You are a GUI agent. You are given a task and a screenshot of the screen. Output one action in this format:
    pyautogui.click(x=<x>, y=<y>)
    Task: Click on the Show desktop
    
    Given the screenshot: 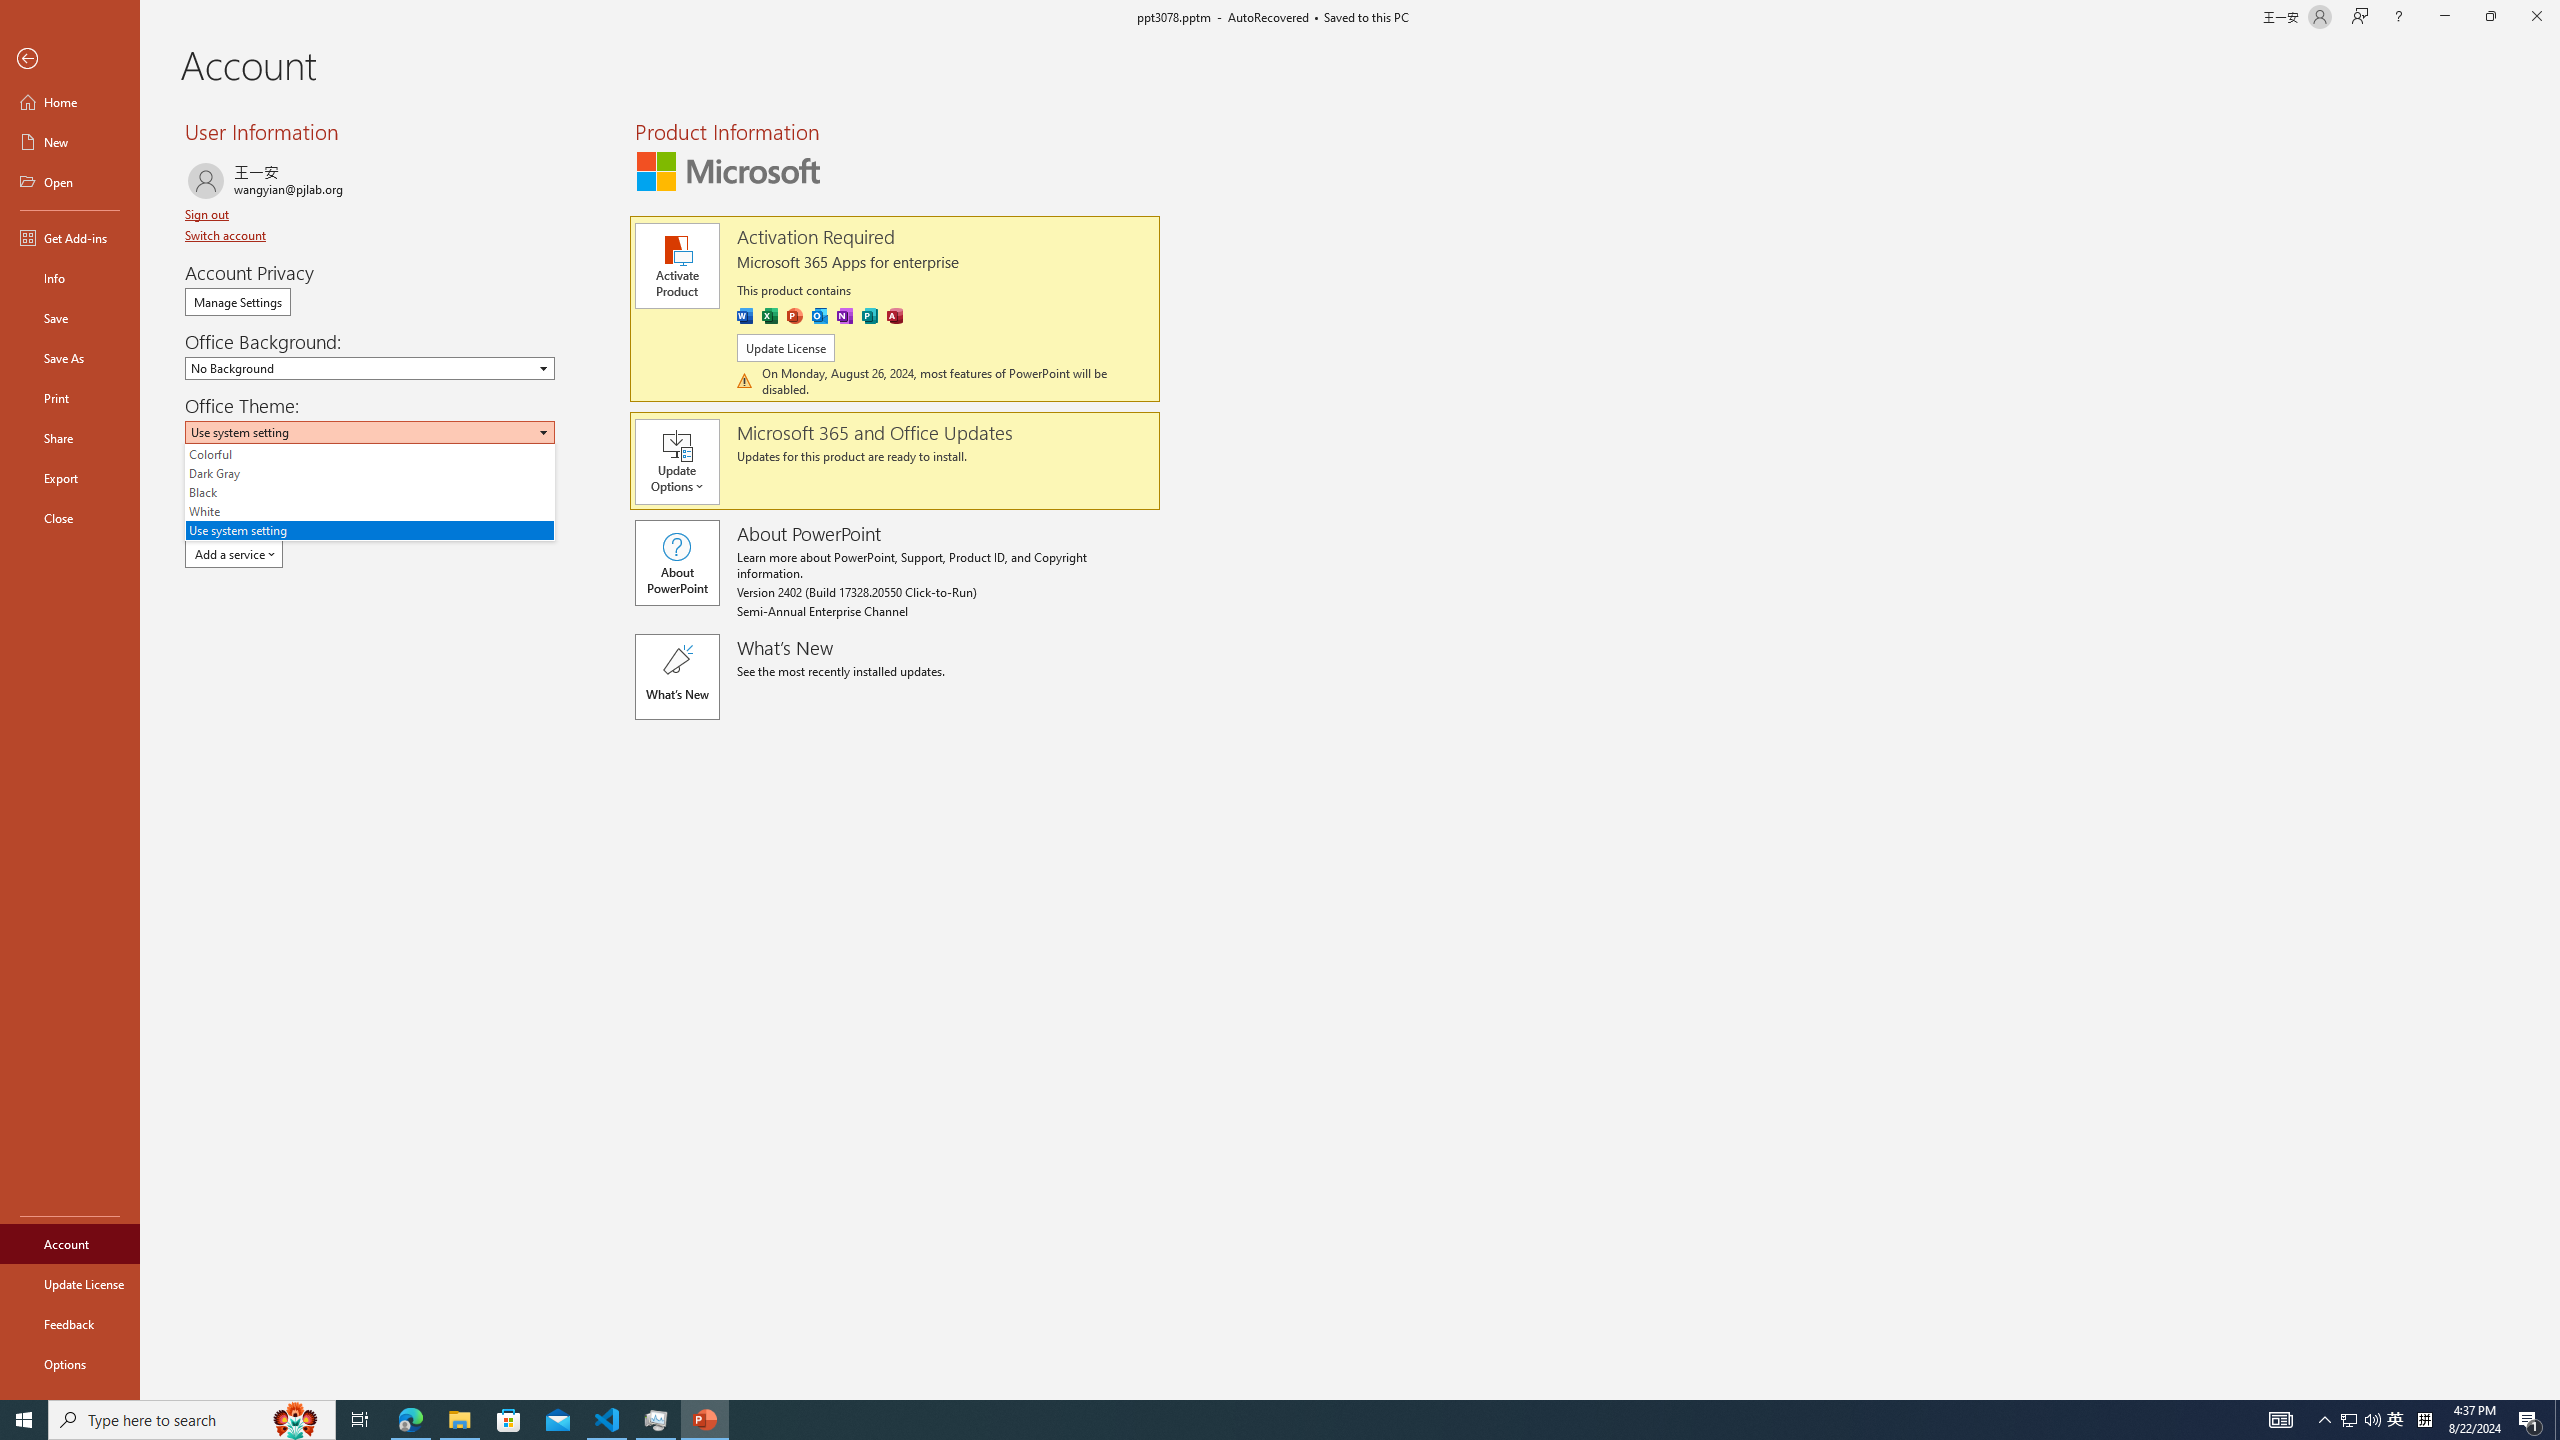 What is the action you would take?
    pyautogui.click(x=2557, y=1420)
    